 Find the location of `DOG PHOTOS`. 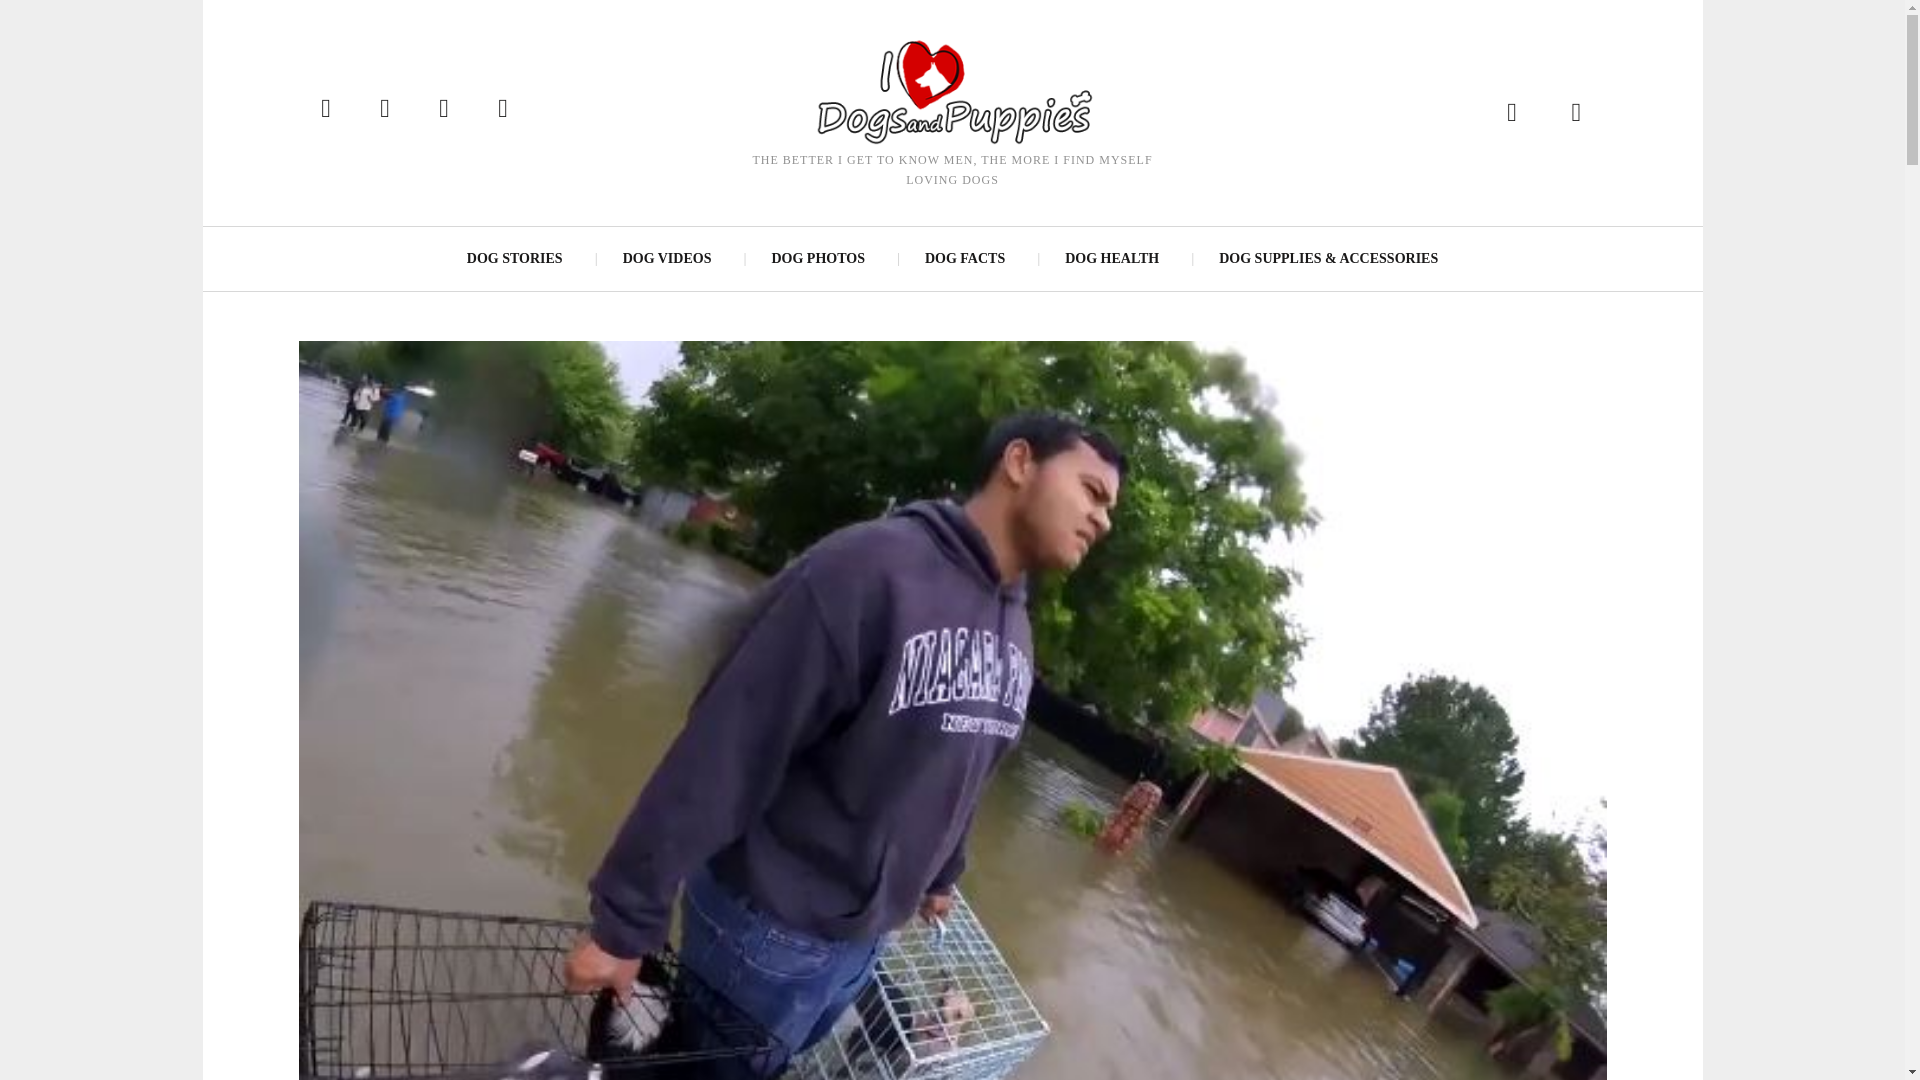

DOG PHOTOS is located at coordinates (816, 258).